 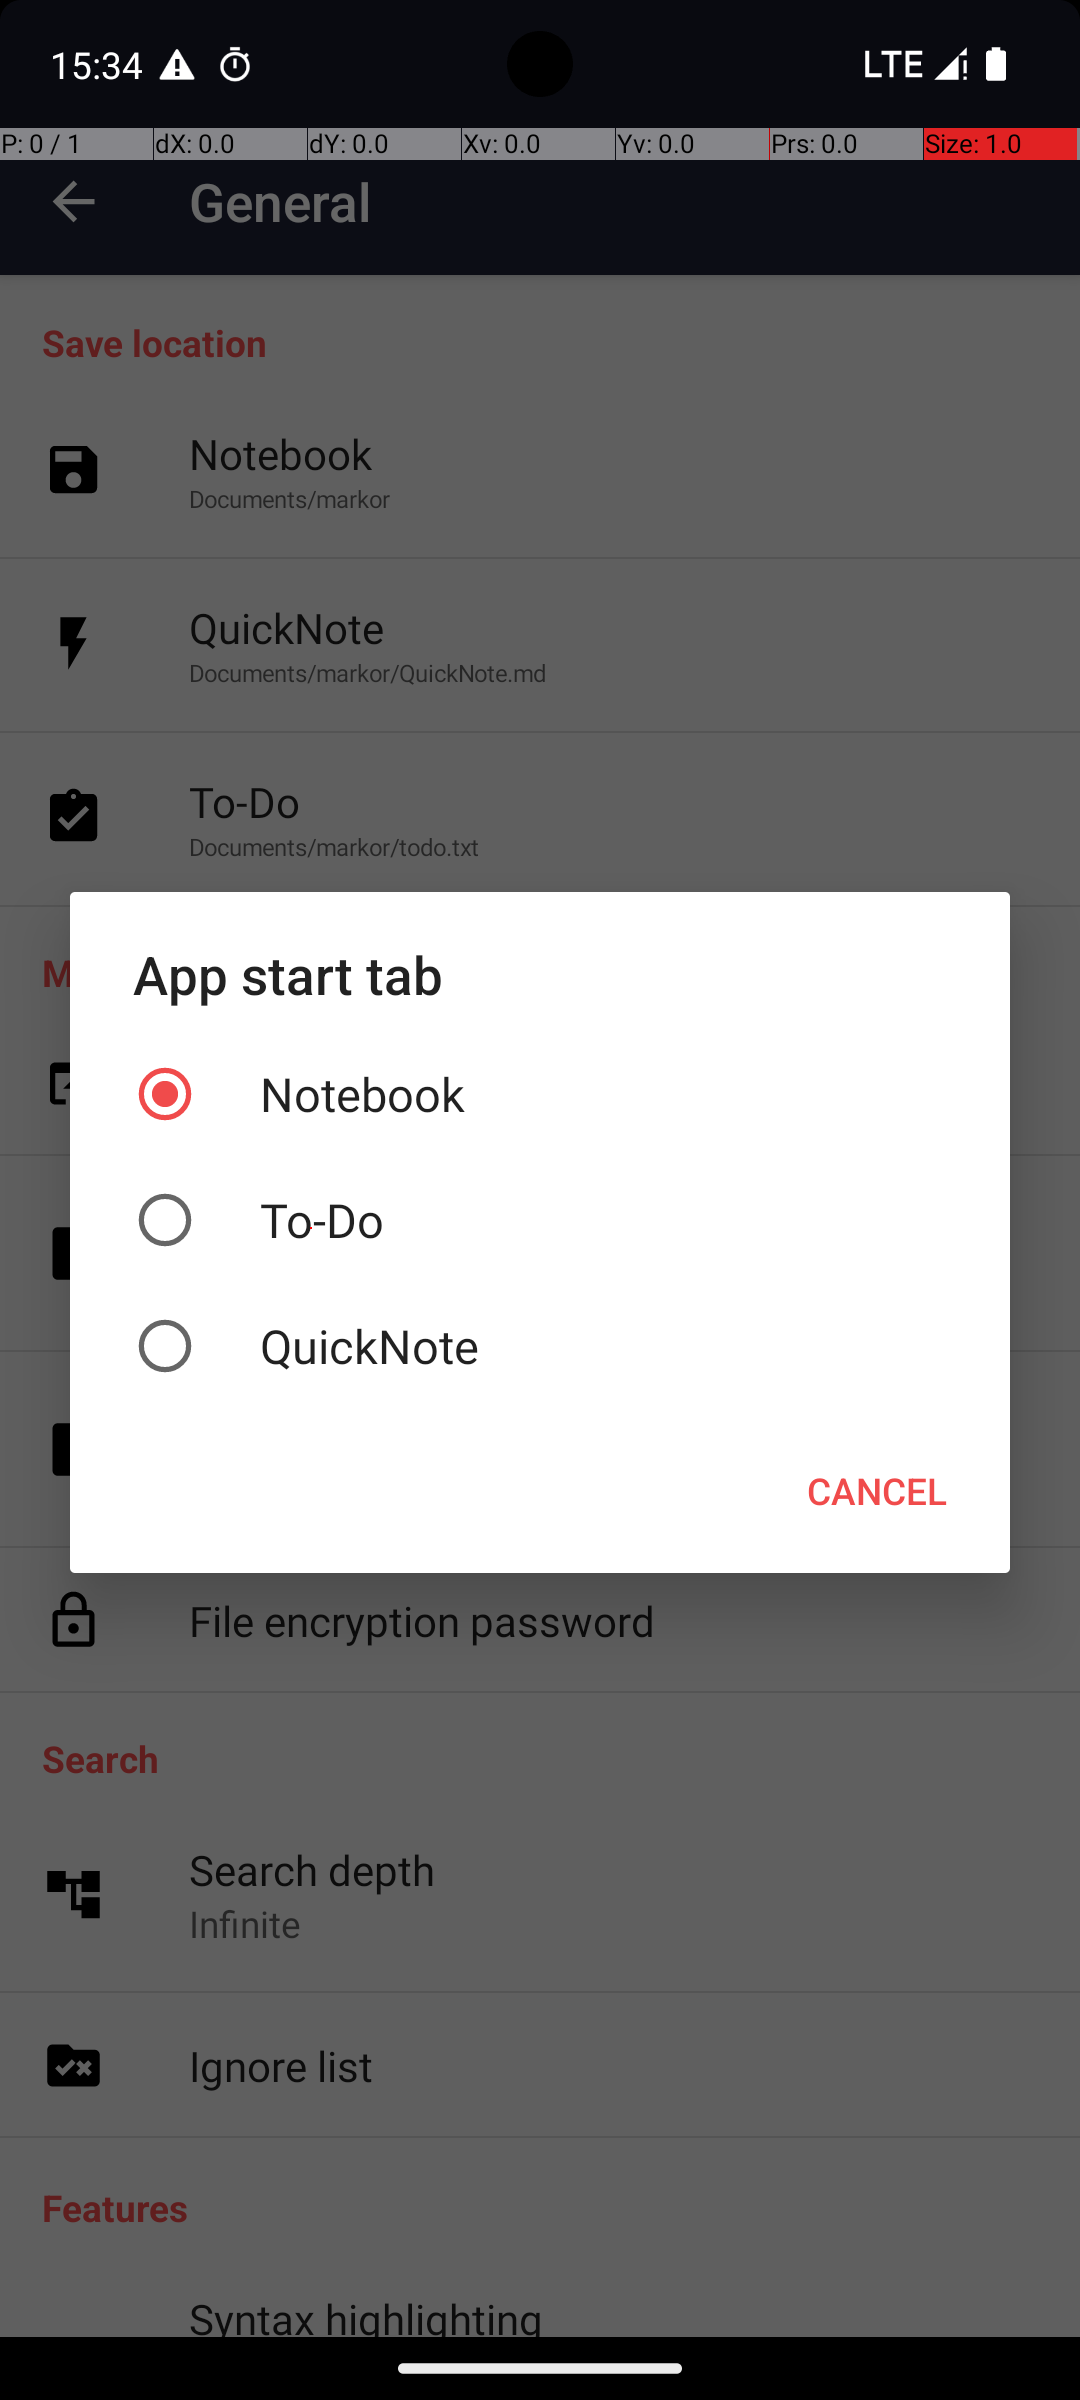 What do you see at coordinates (540, 974) in the screenshot?
I see `App start tab` at bounding box center [540, 974].